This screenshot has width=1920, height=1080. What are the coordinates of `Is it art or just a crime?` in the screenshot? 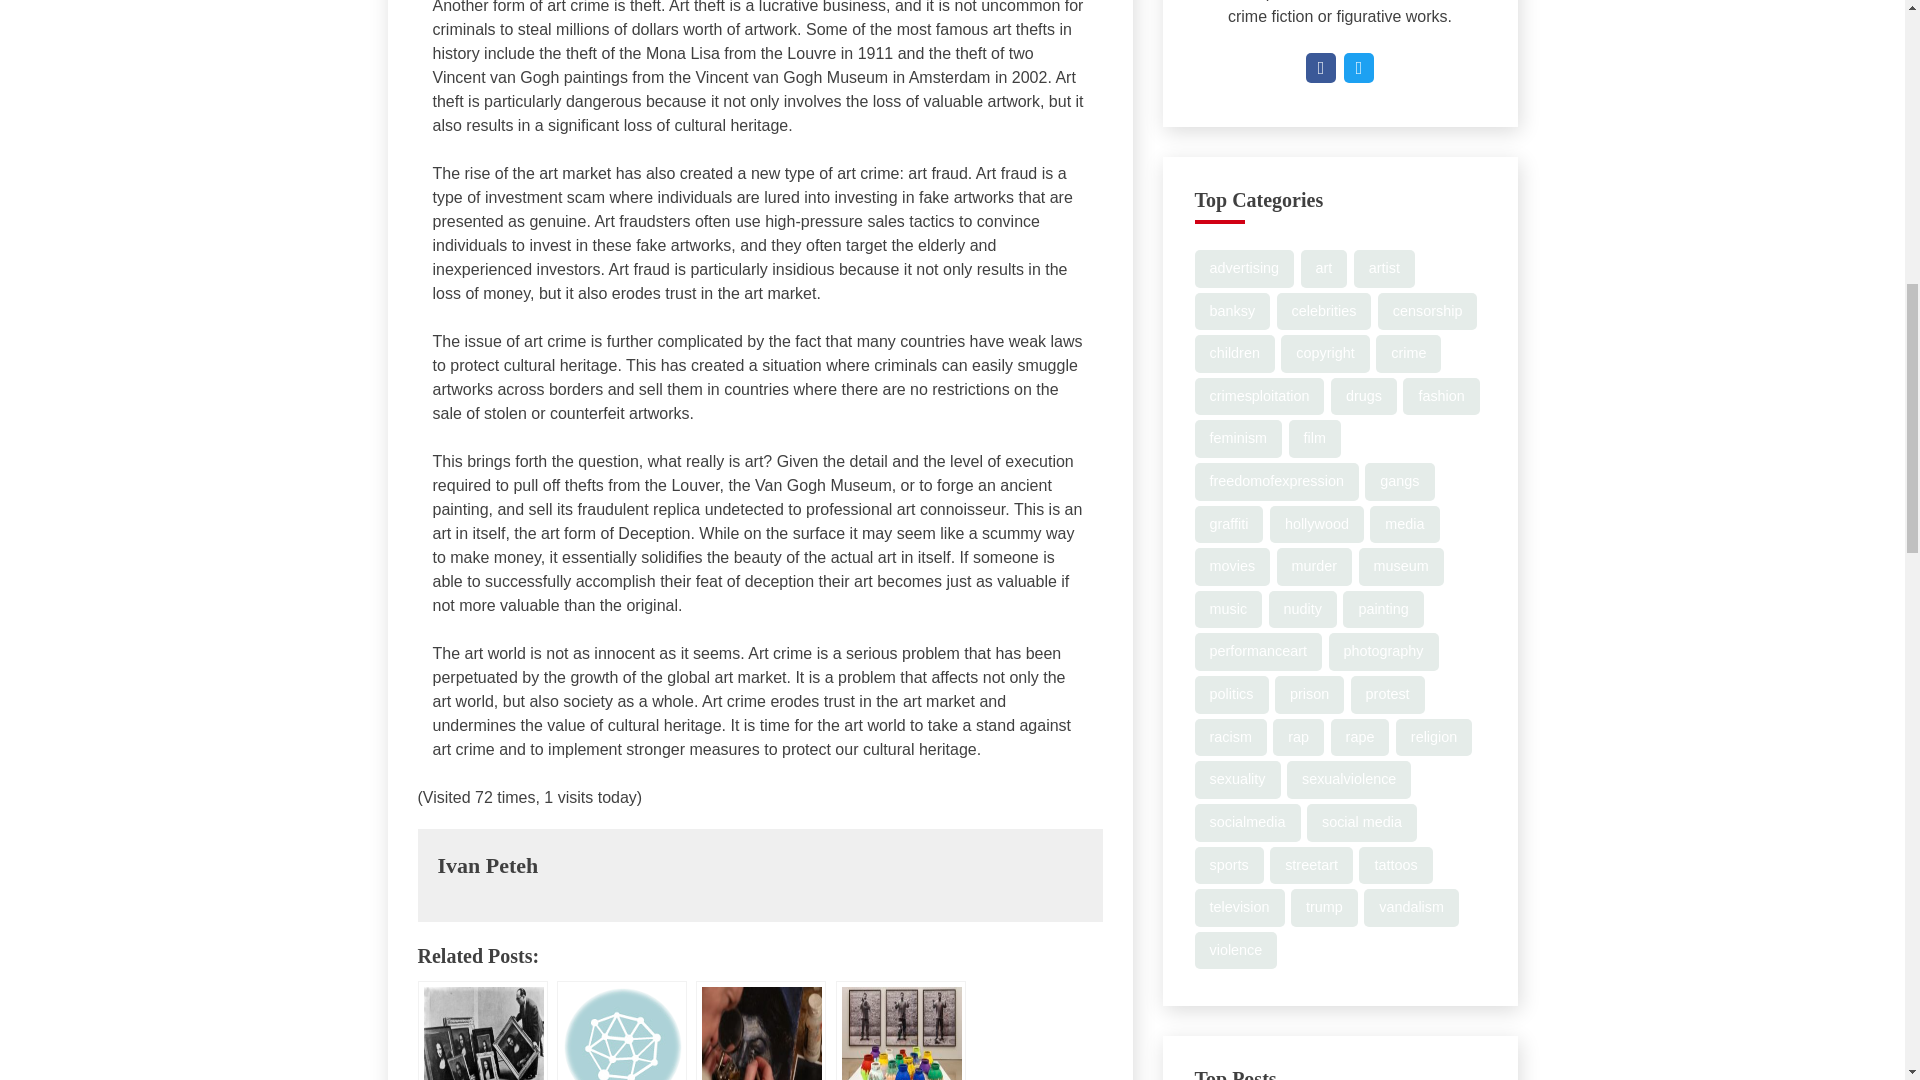 It's located at (900, 1030).